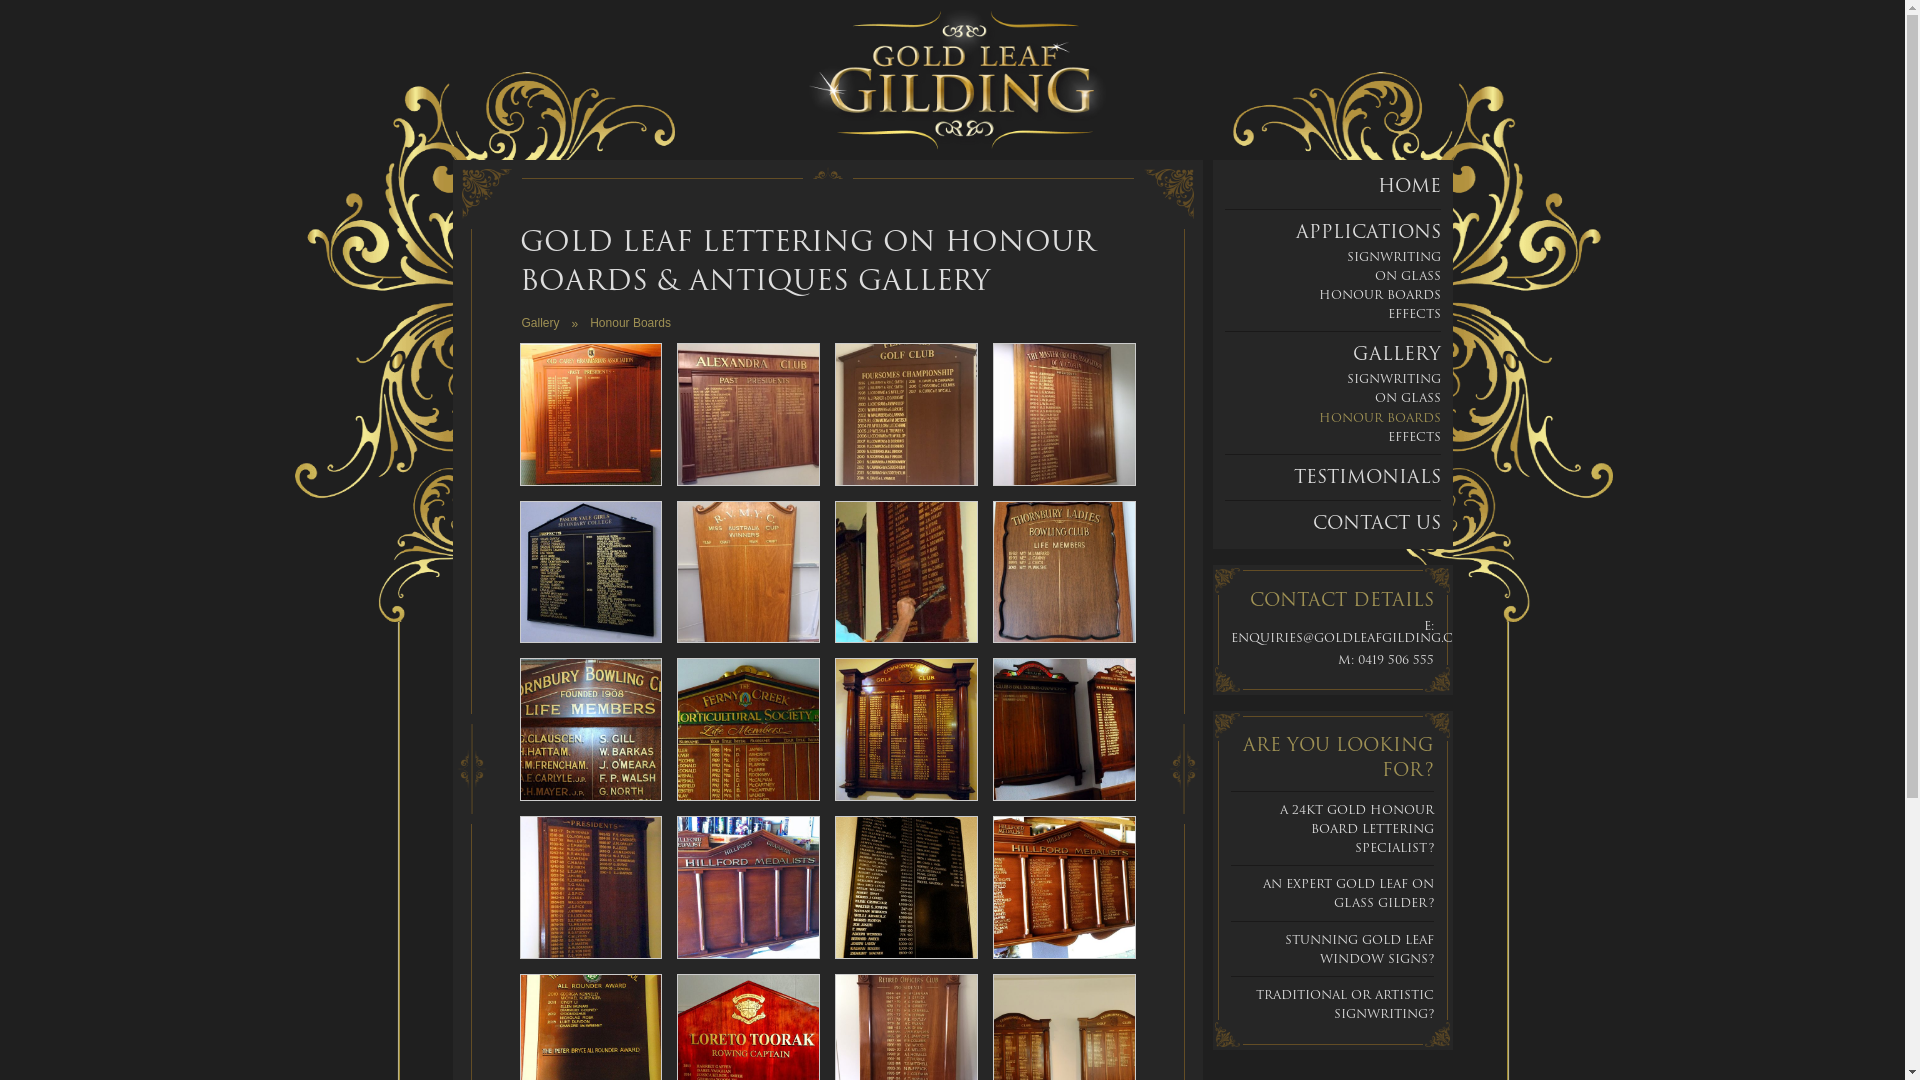 This screenshot has width=1920, height=1080. I want to click on Link to hillford honour board 2 image, so click(1064, 886).